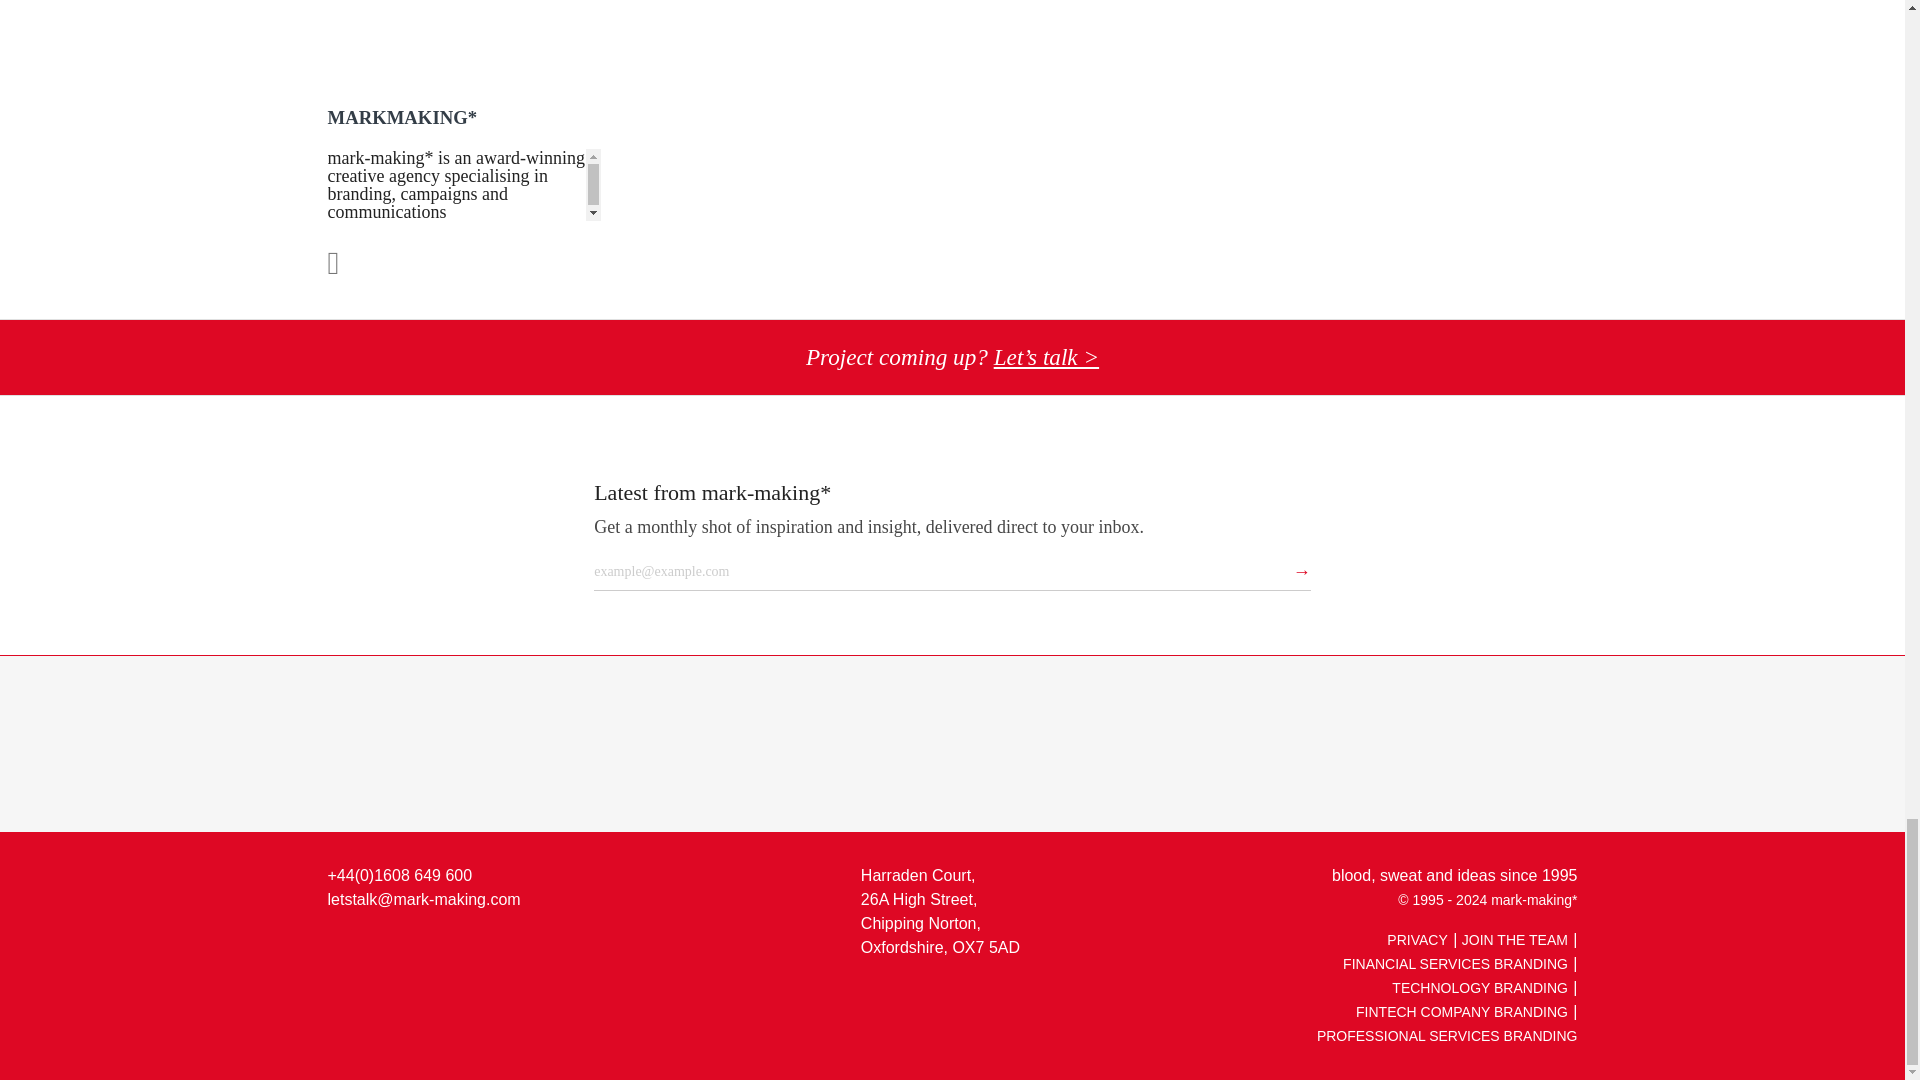 The height and width of the screenshot is (1080, 1920). What do you see at coordinates (388, 945) in the screenshot?
I see `twitter` at bounding box center [388, 945].